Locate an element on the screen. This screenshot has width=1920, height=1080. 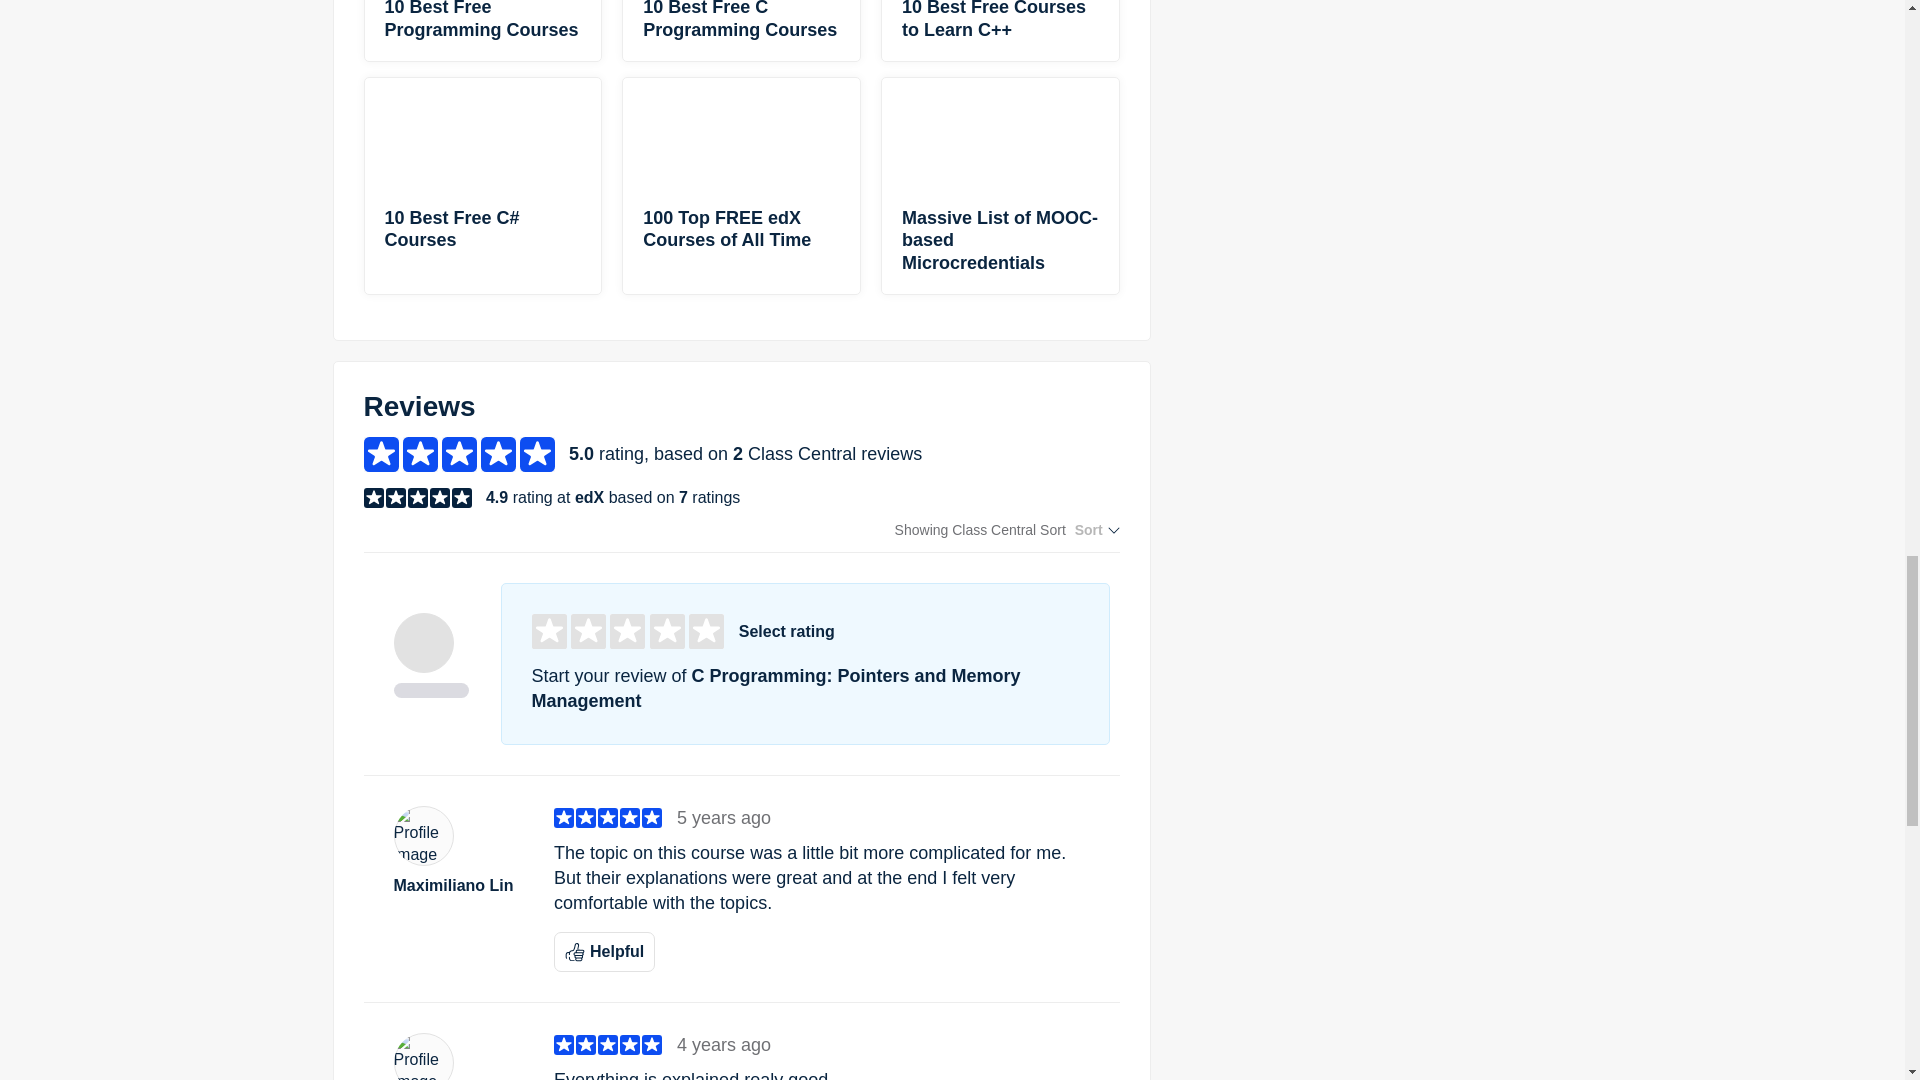
Maximiliano Lin is located at coordinates (458, 886).